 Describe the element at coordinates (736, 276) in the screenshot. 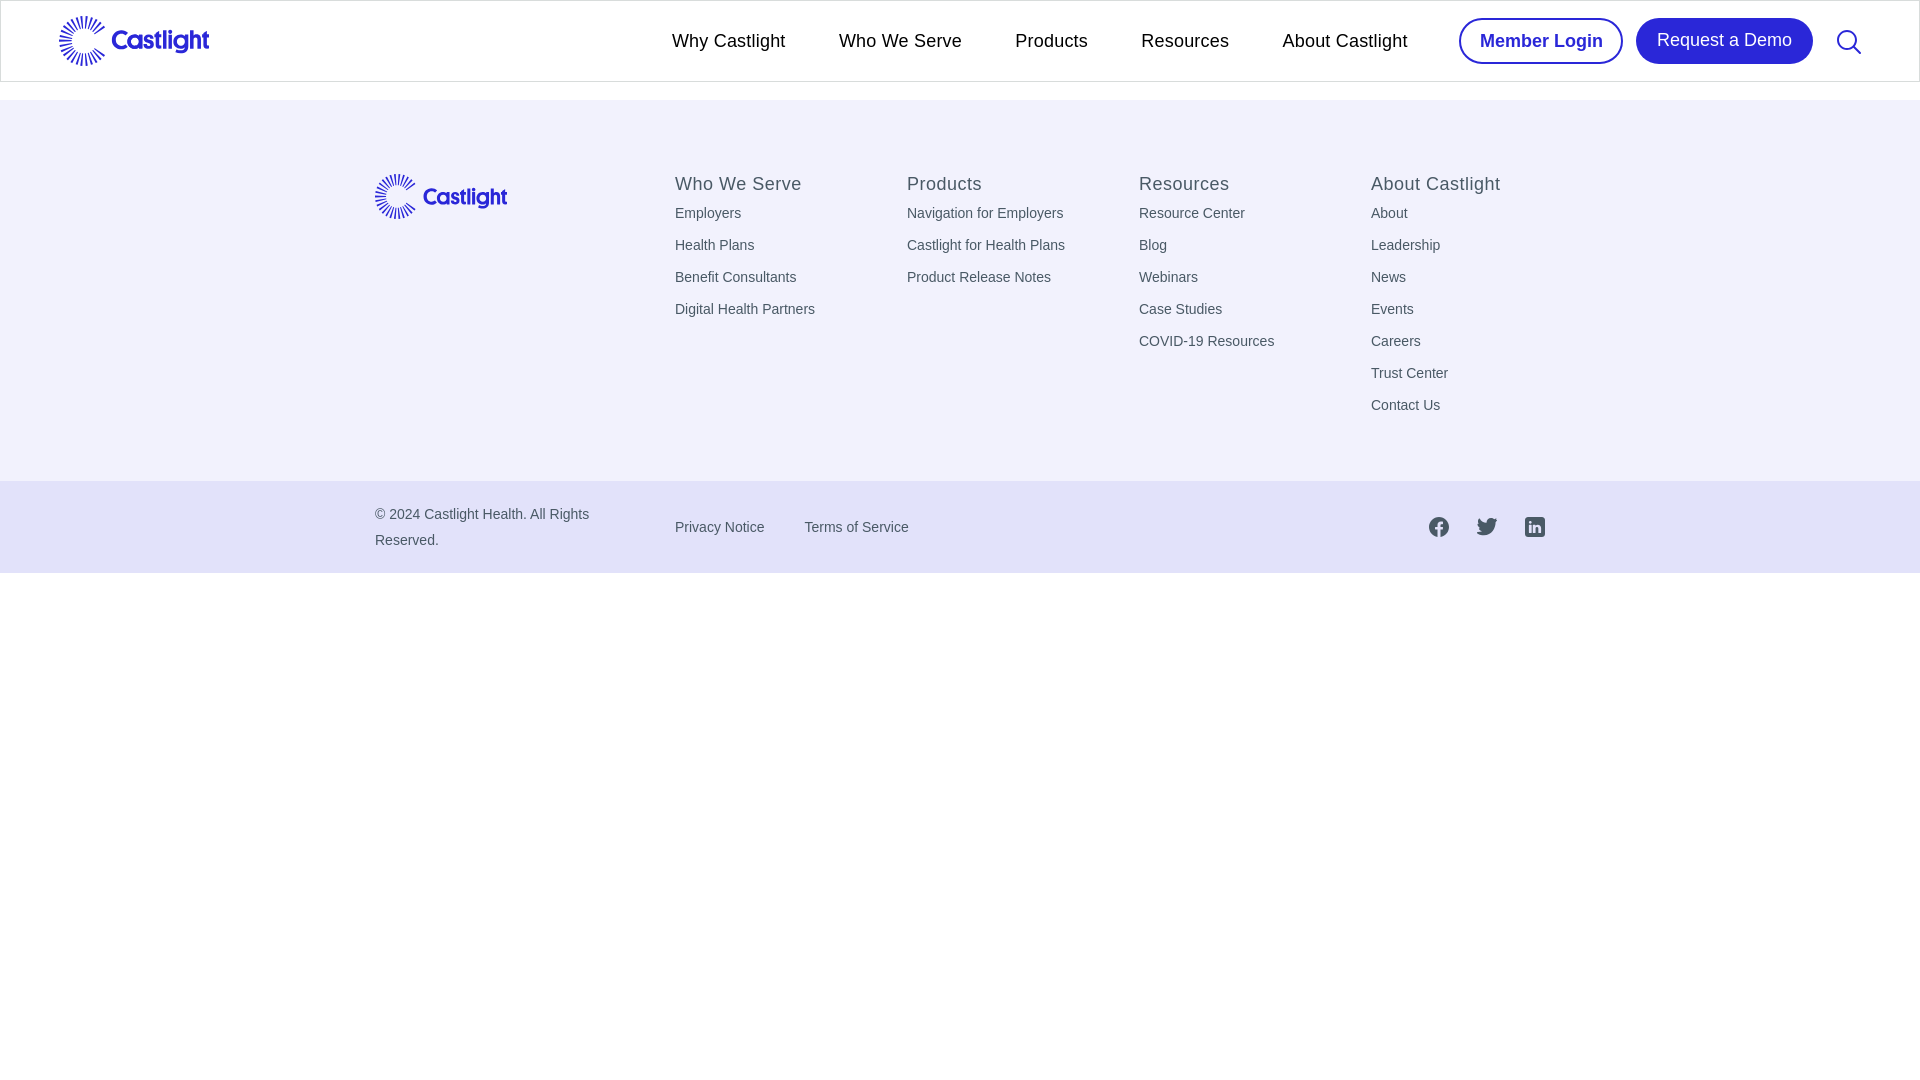

I see `Benefit Consultants` at that location.